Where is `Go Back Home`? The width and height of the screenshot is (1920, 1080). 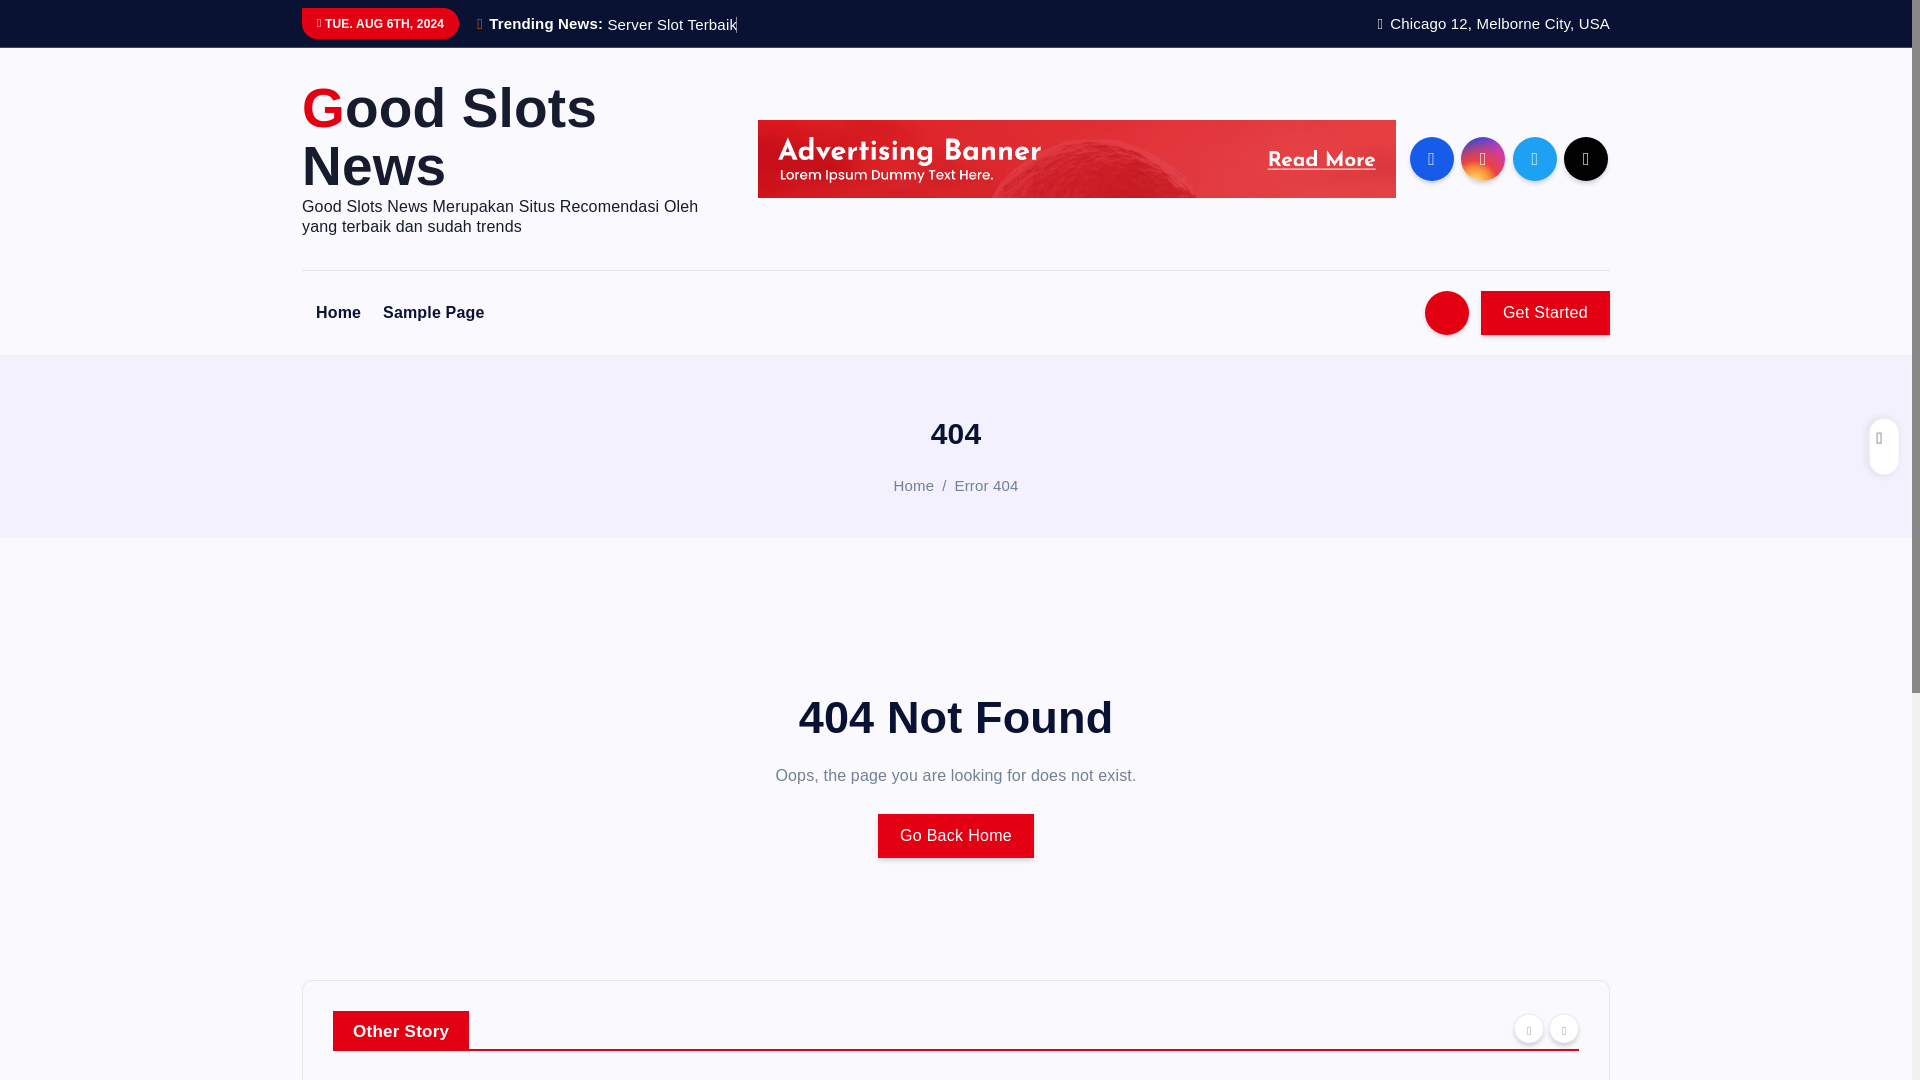 Go Back Home is located at coordinates (956, 836).